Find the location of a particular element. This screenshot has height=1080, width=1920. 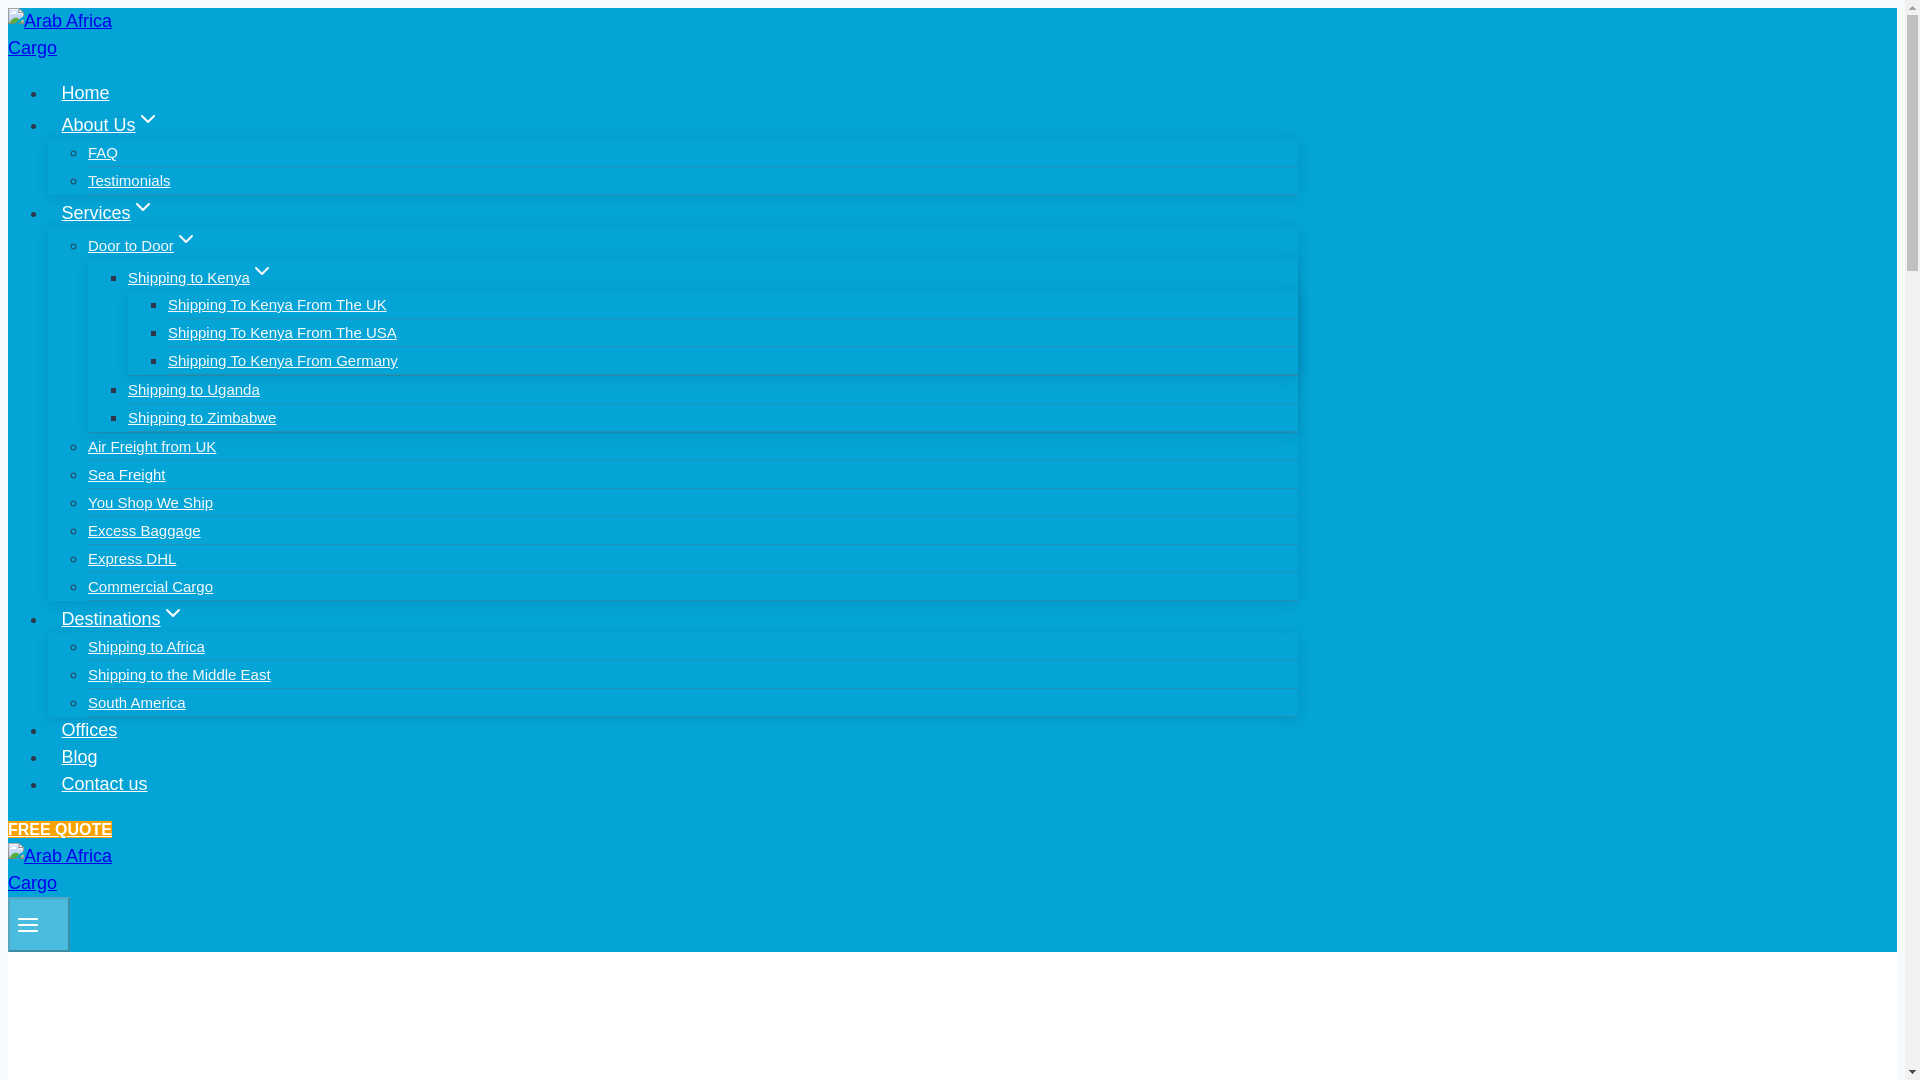

South America is located at coordinates (137, 702).